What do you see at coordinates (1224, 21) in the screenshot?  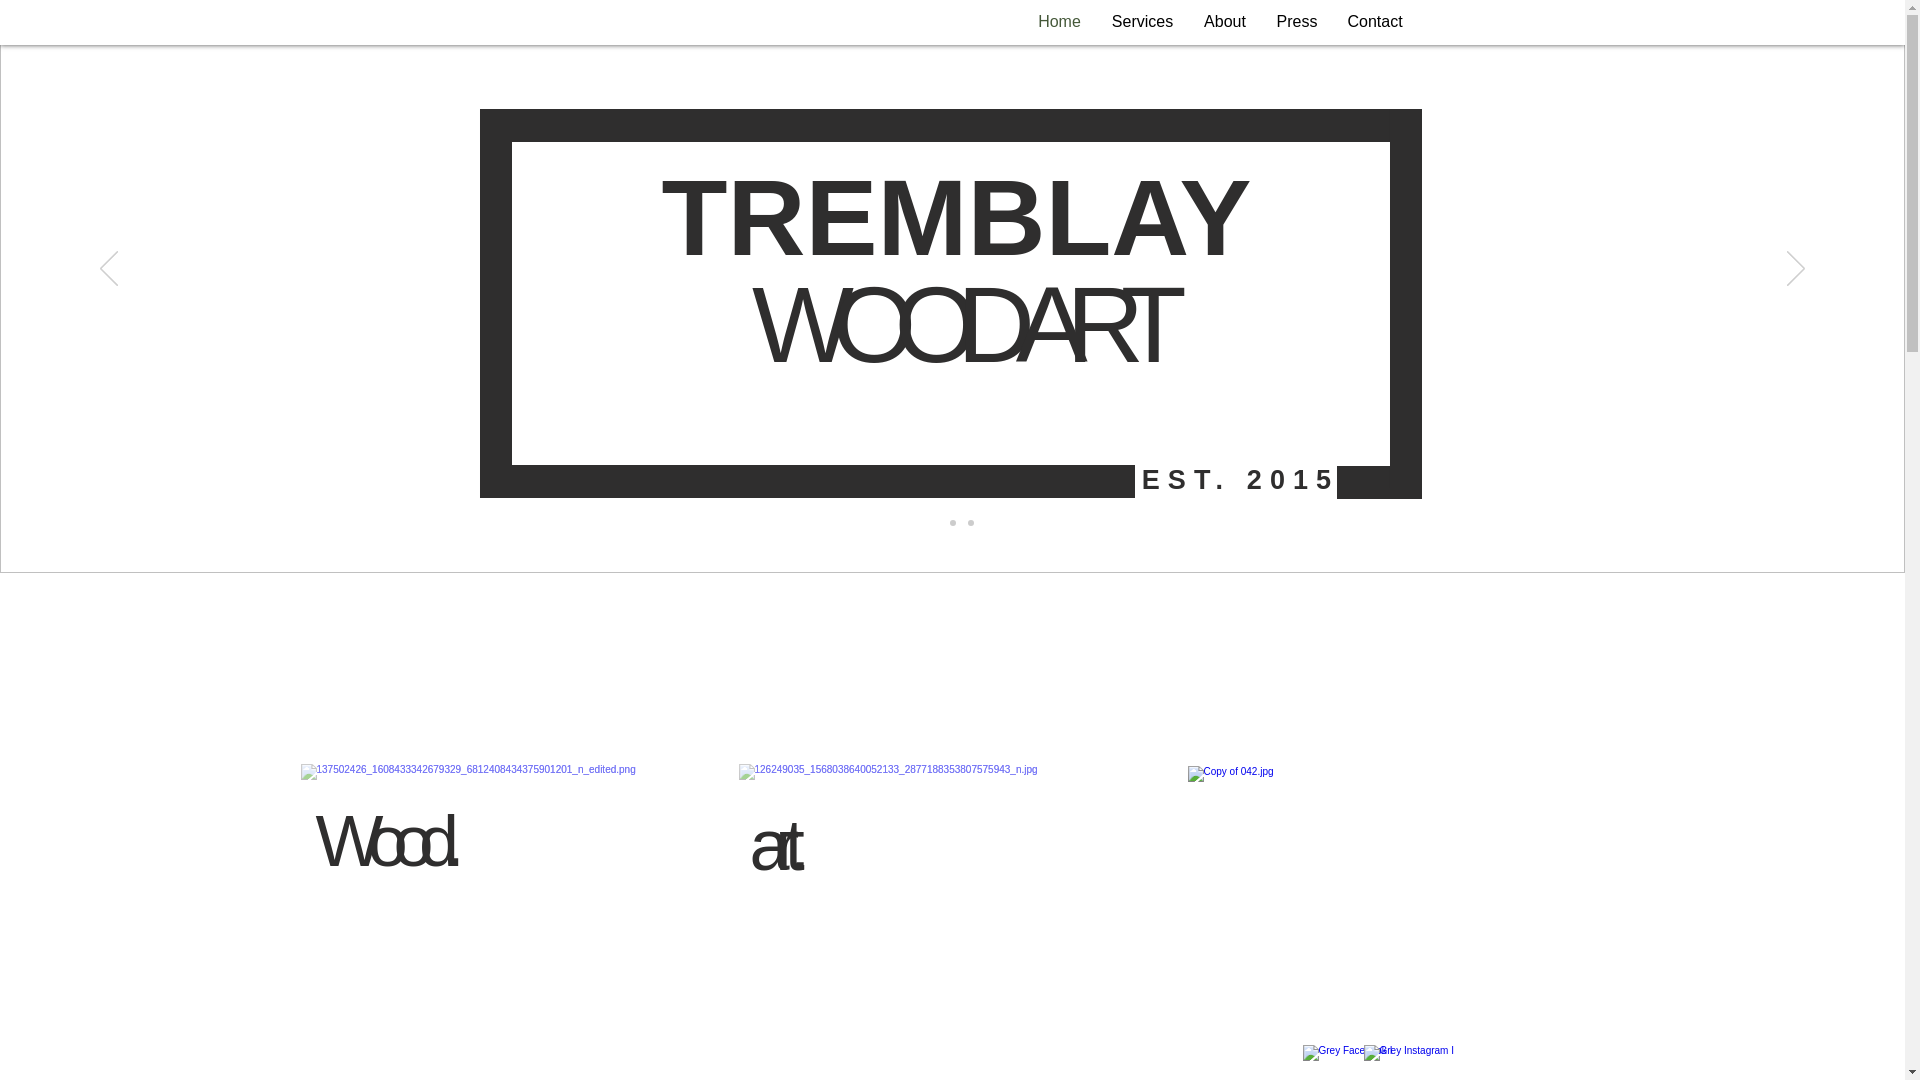 I see `About` at bounding box center [1224, 21].